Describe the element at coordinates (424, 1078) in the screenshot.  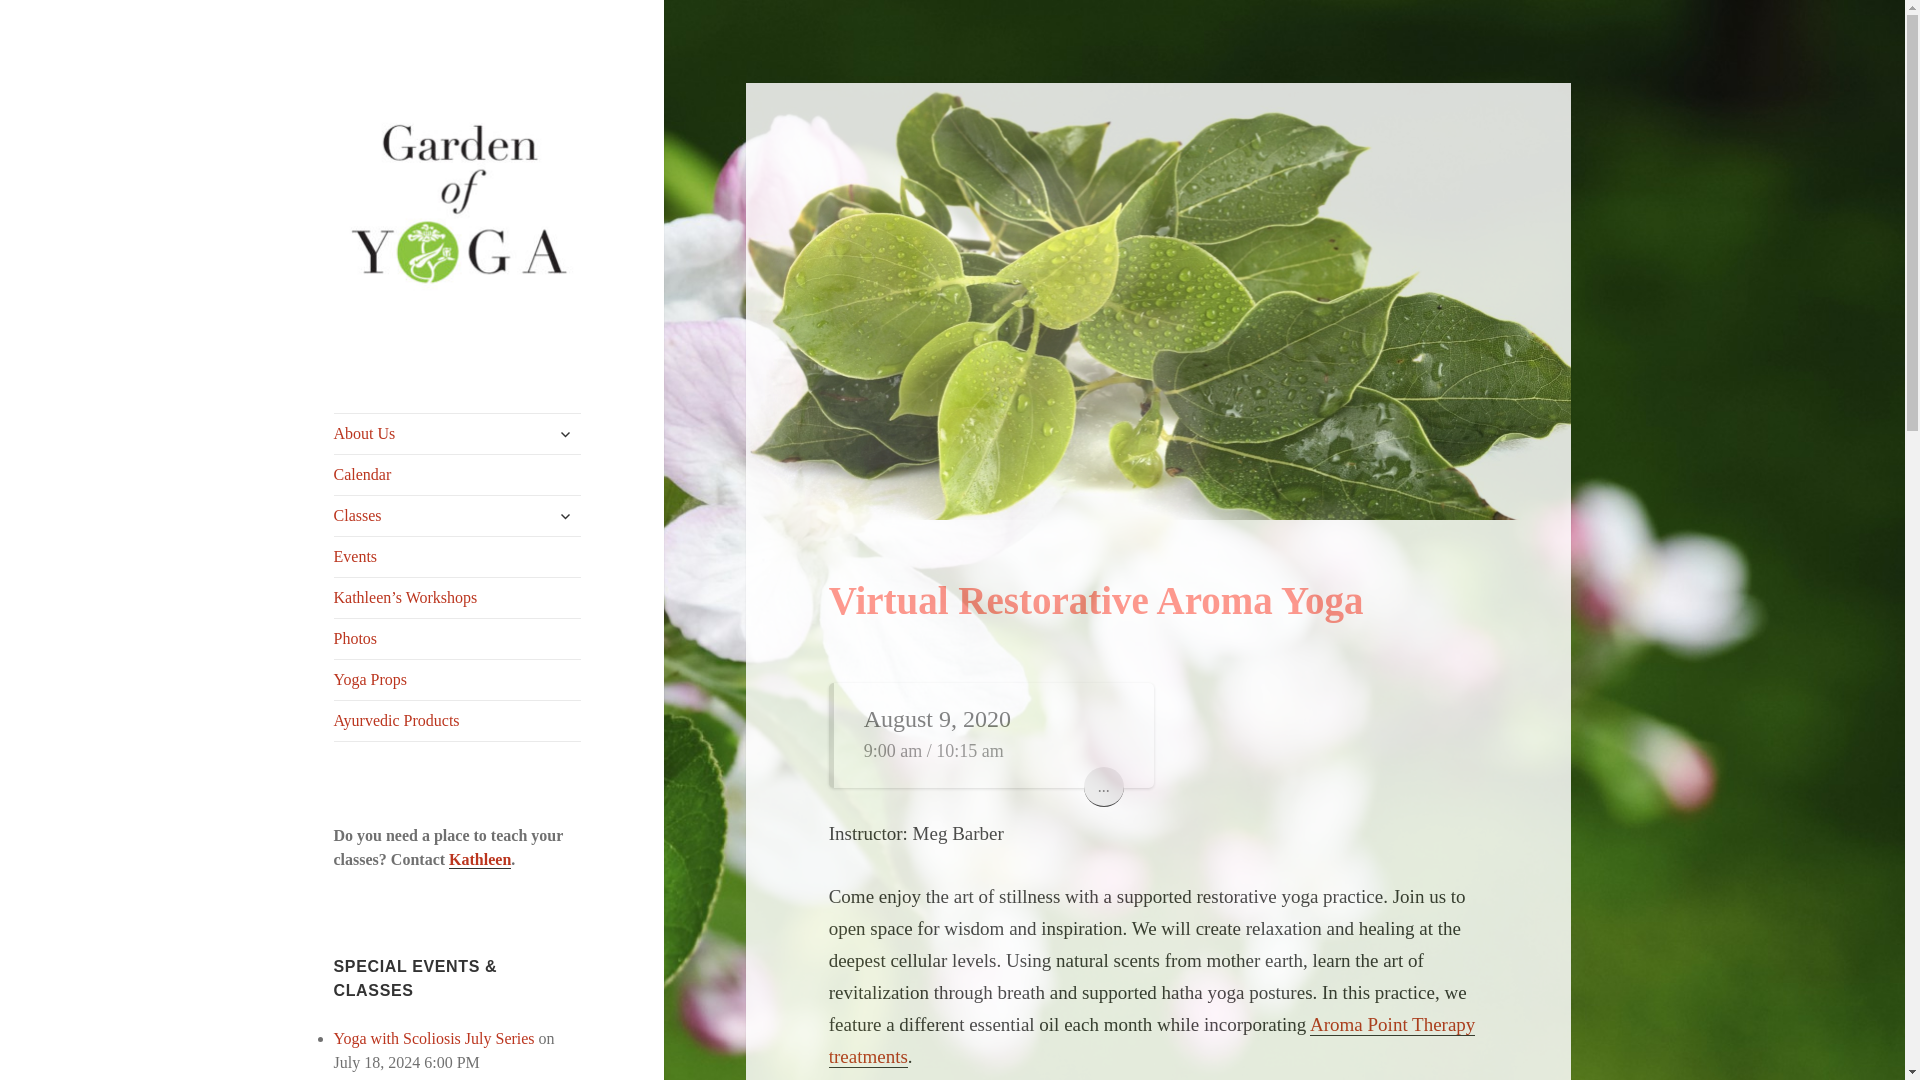
I see `Gentle Yoga Summer Series` at that location.